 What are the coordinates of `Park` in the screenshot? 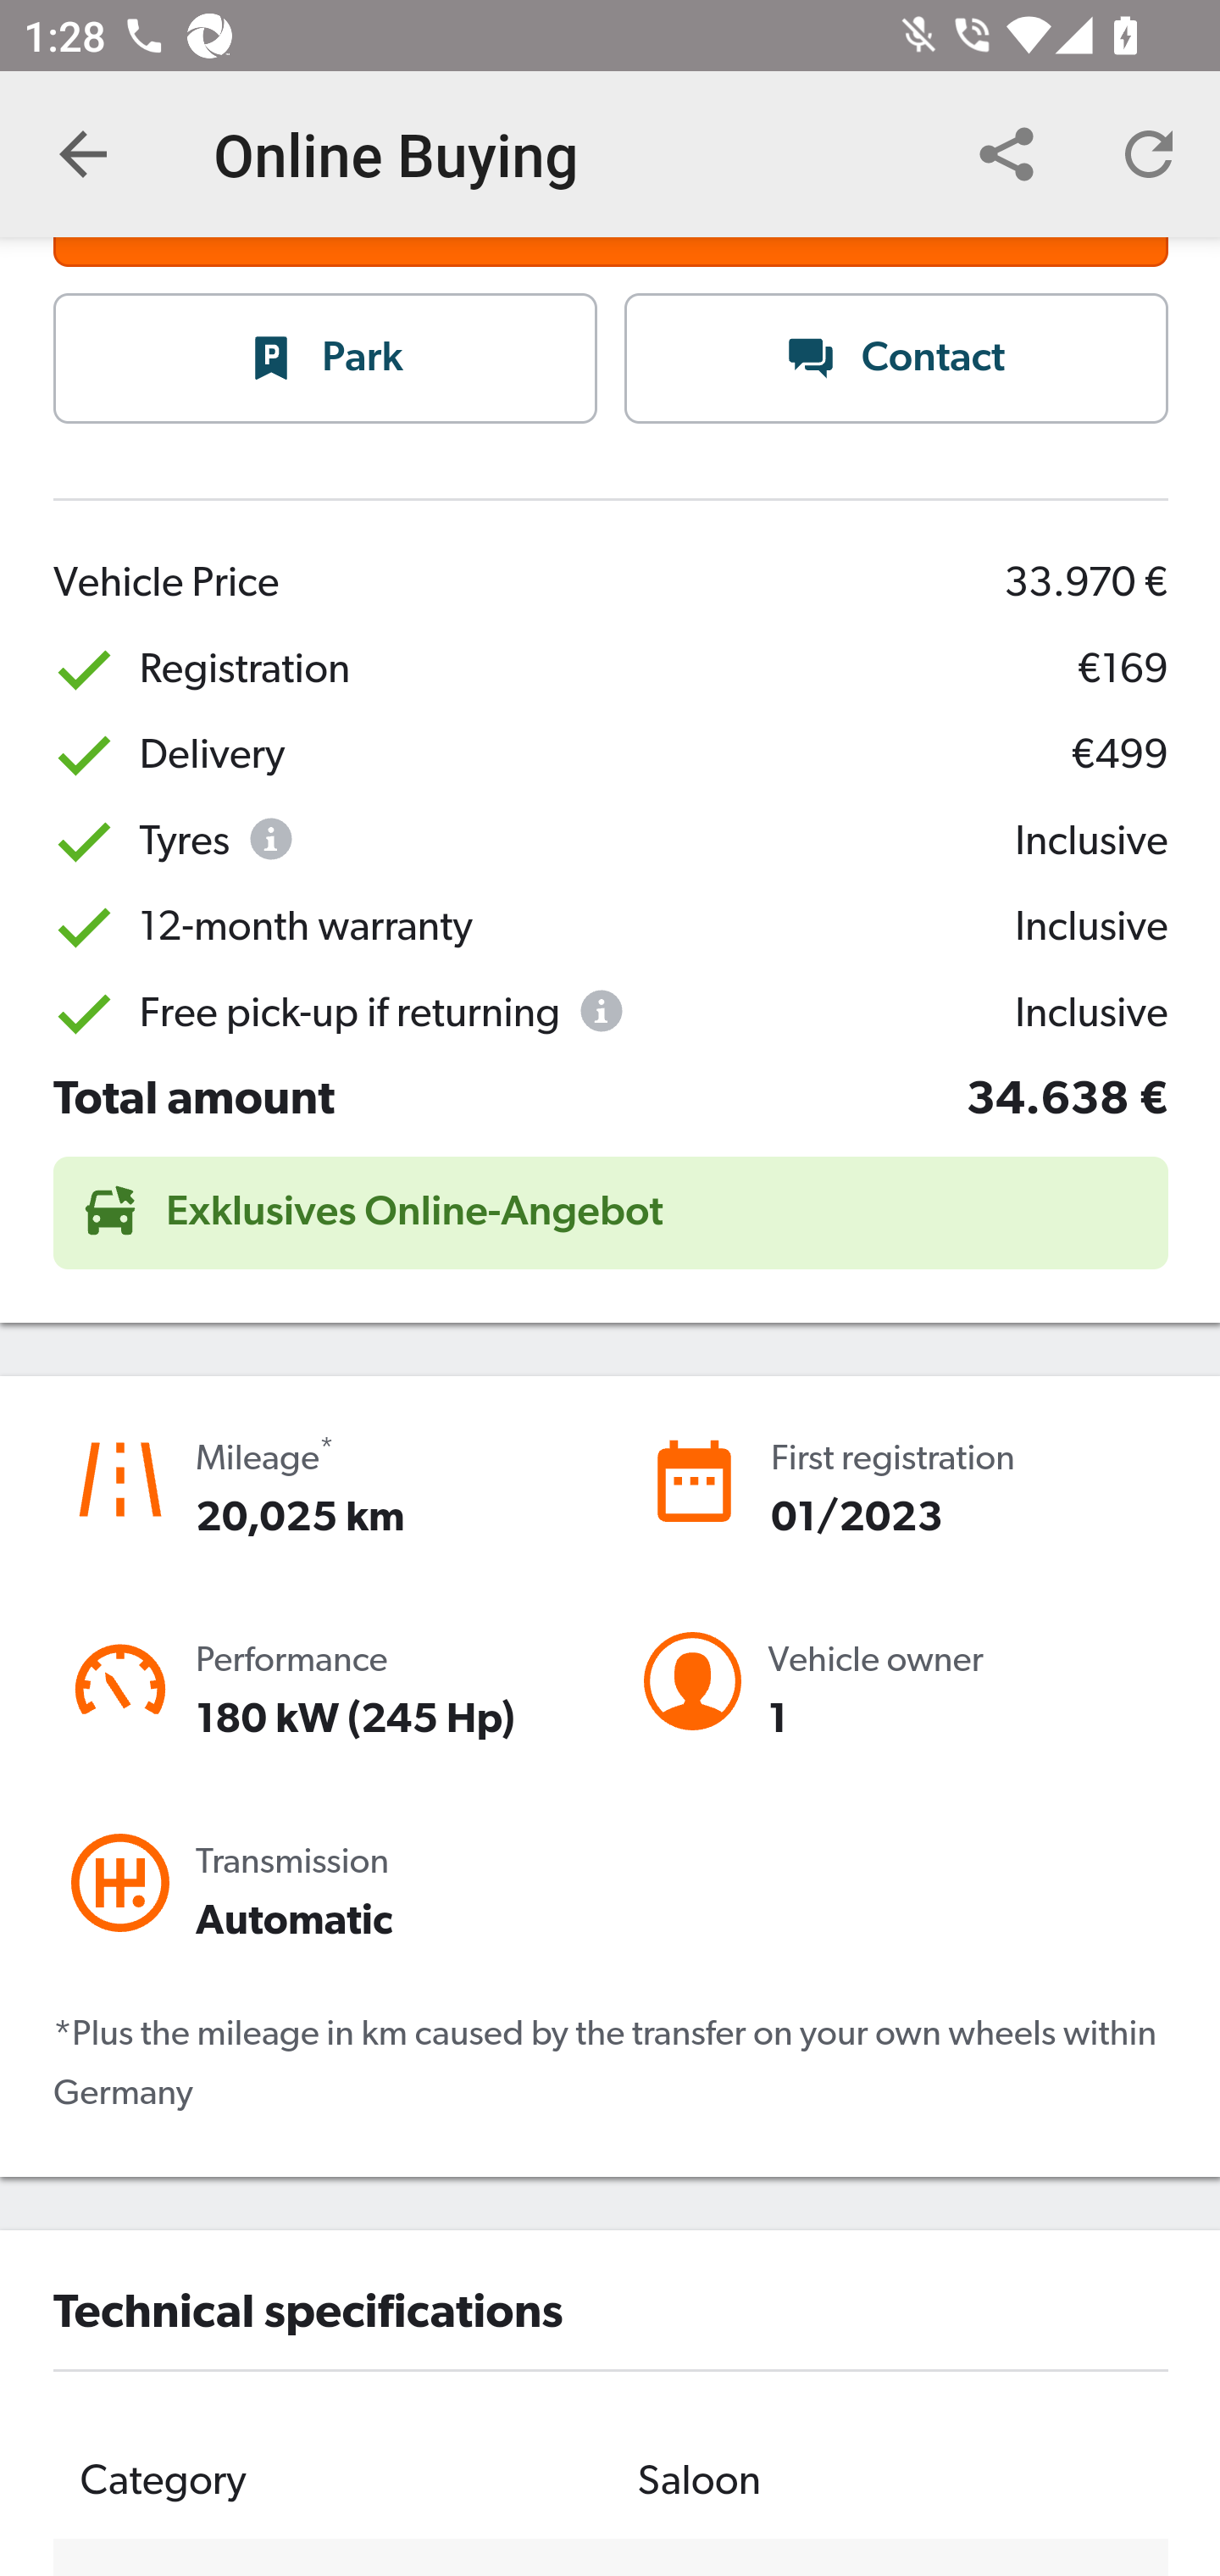 It's located at (326, 360).